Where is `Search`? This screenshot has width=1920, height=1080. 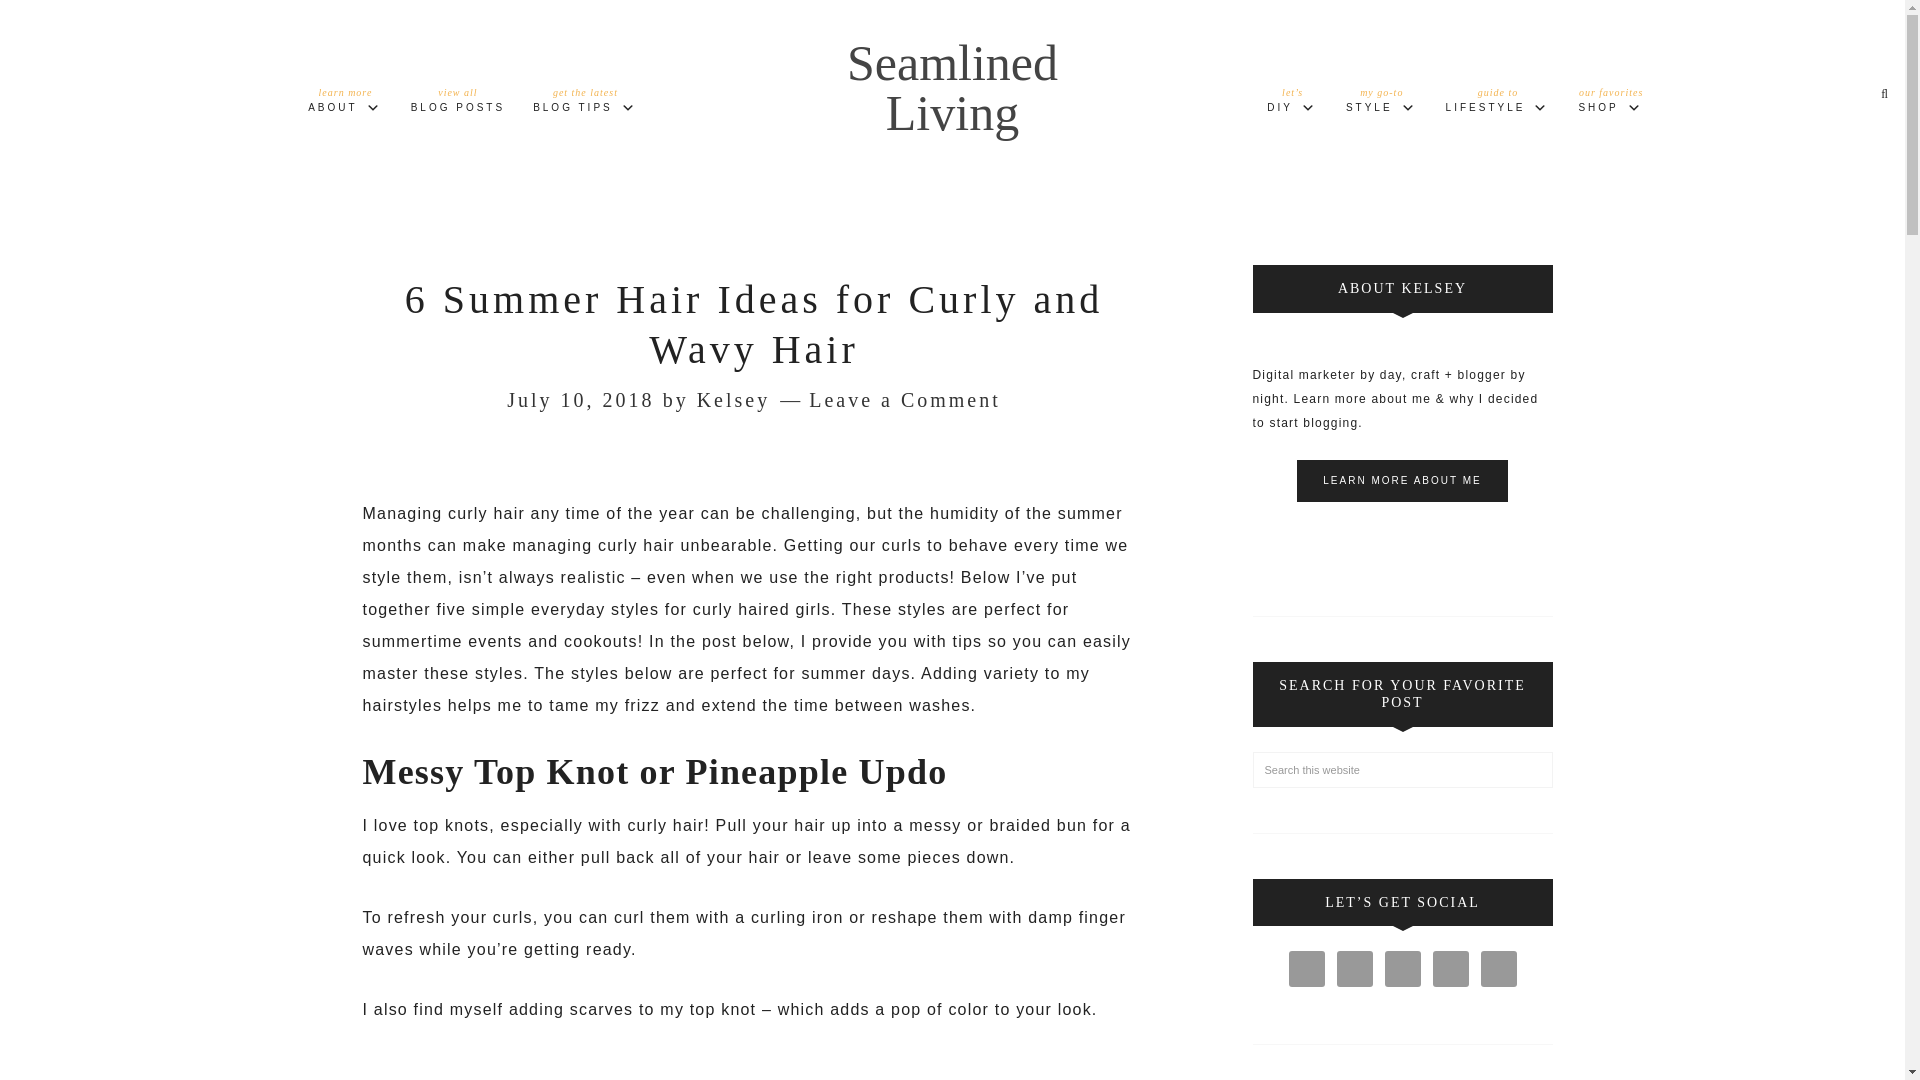 Search is located at coordinates (1498, 104).